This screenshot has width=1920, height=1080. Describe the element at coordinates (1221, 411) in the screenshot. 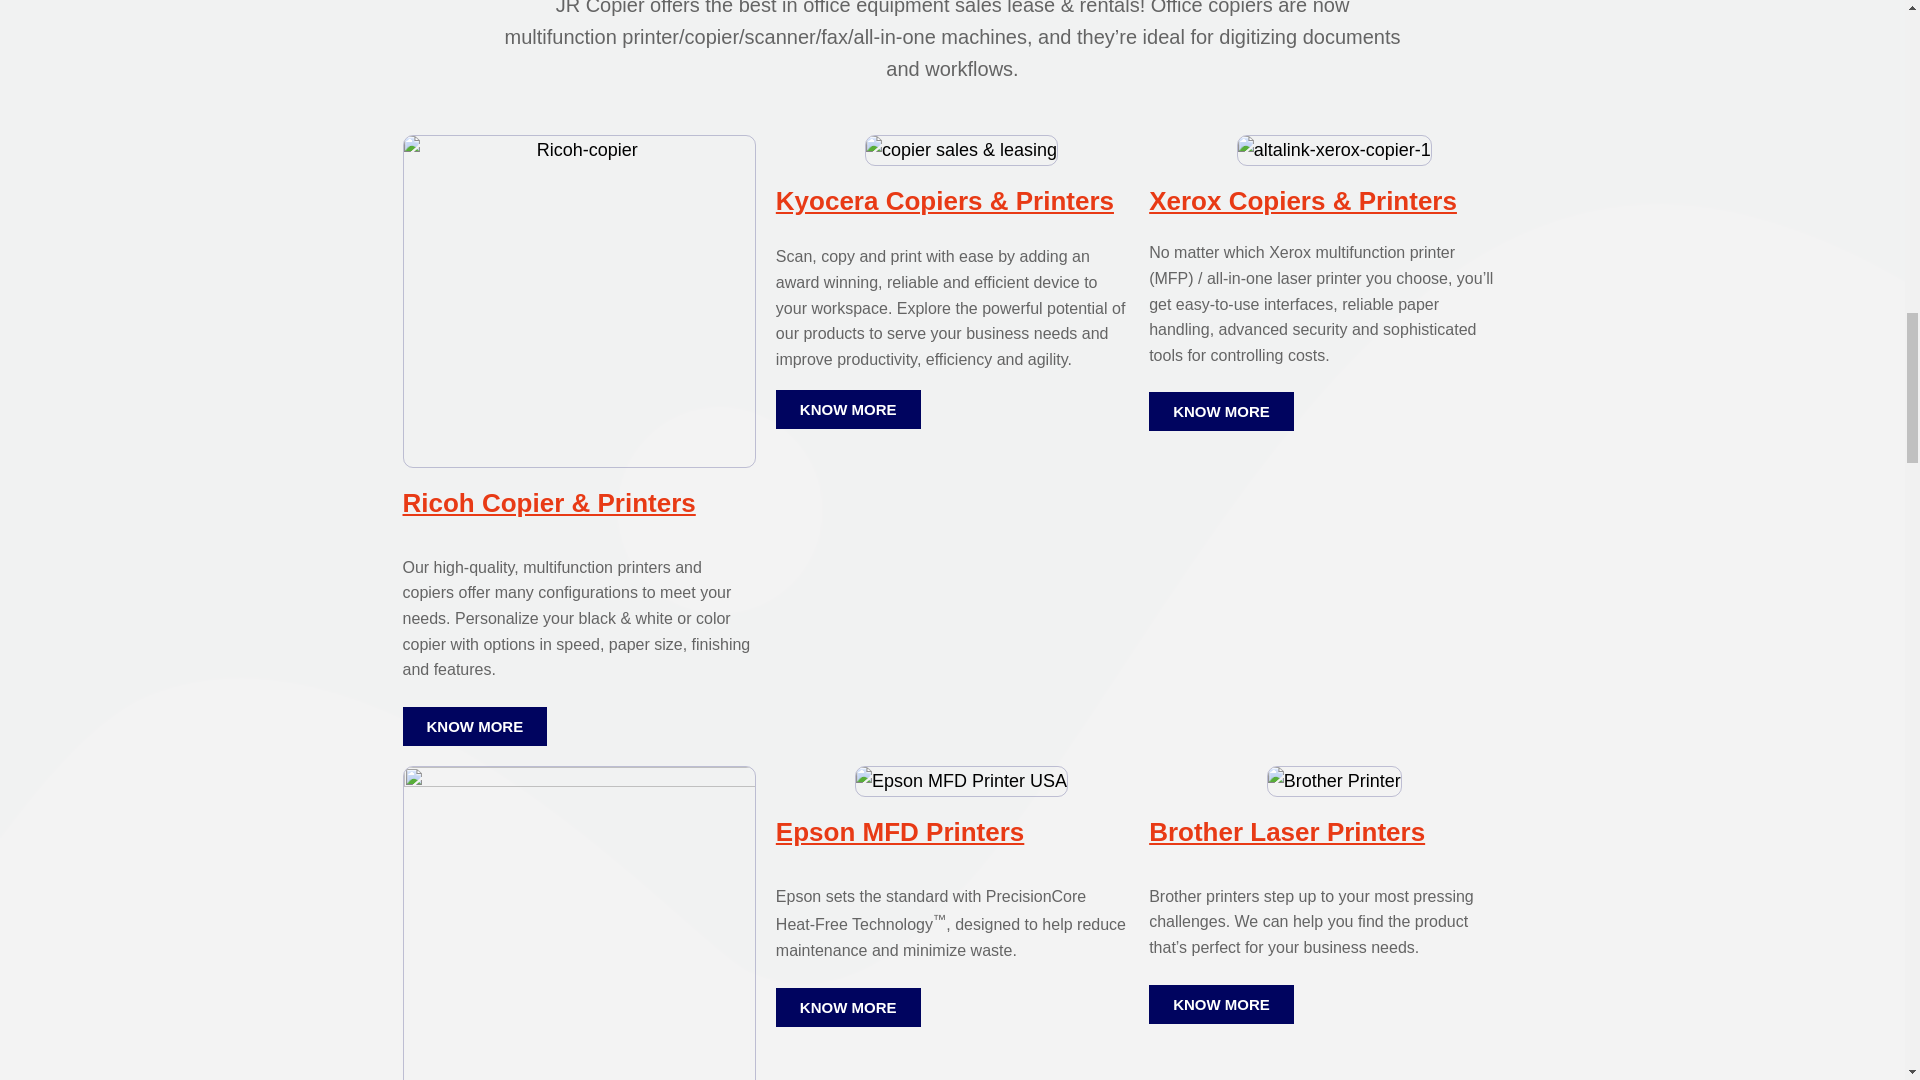

I see `KNOW MORE` at that location.